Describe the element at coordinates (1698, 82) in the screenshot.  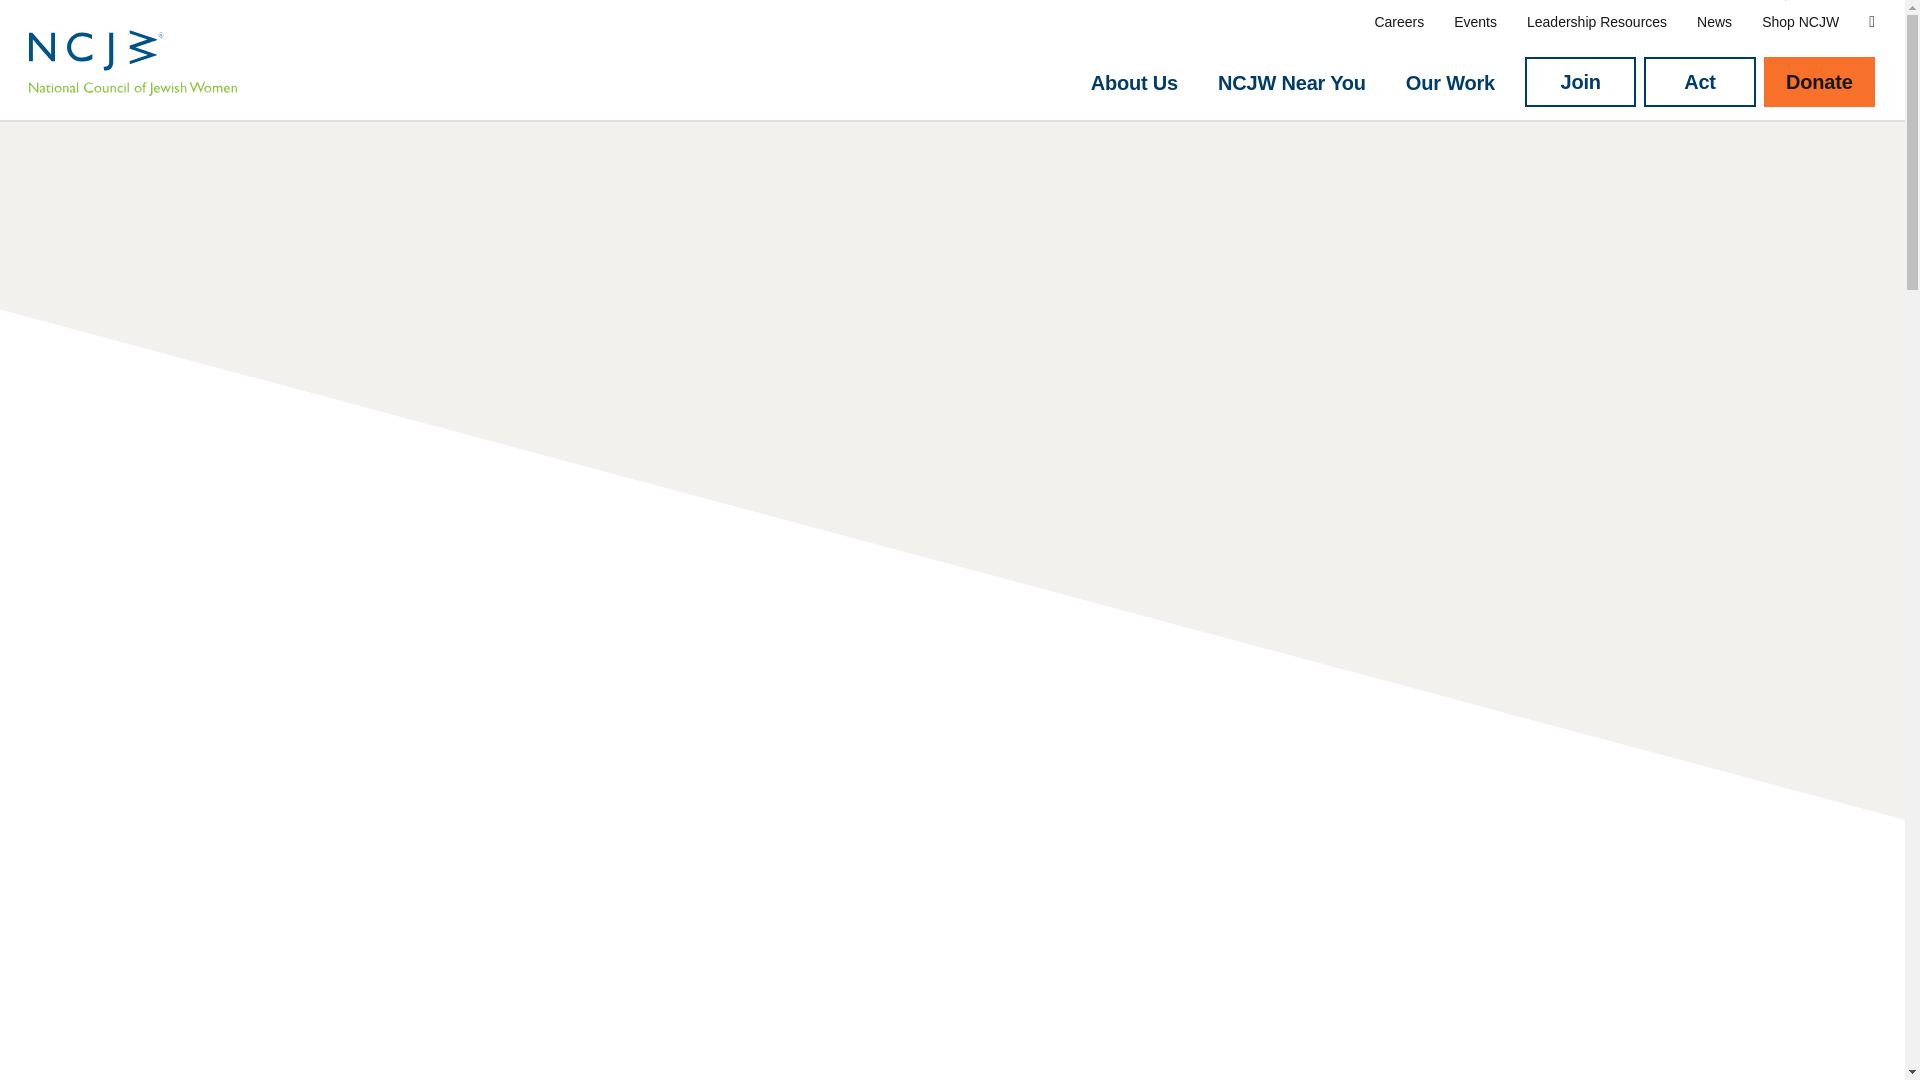
I see `Act` at that location.